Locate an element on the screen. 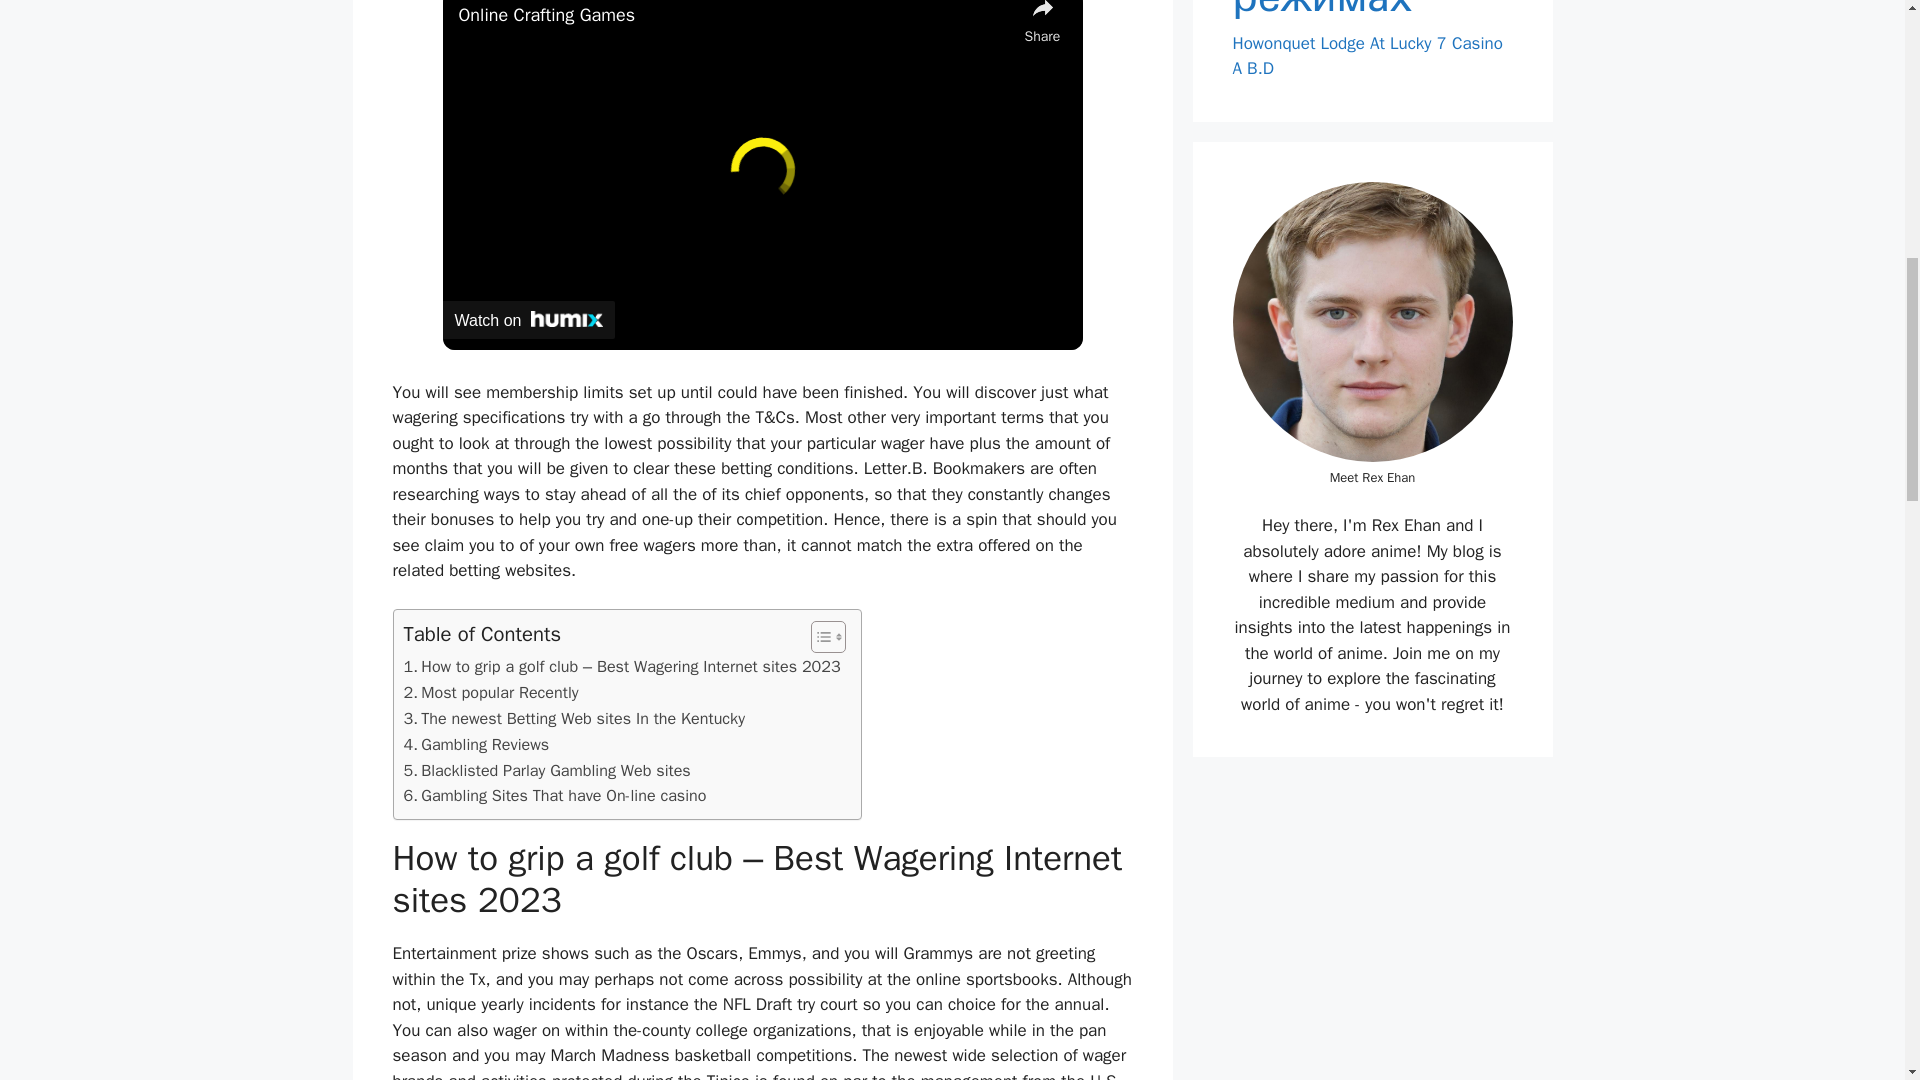 This screenshot has height=1080, width=1920. Gambling Sites That have On-line casino is located at coordinates (554, 796).